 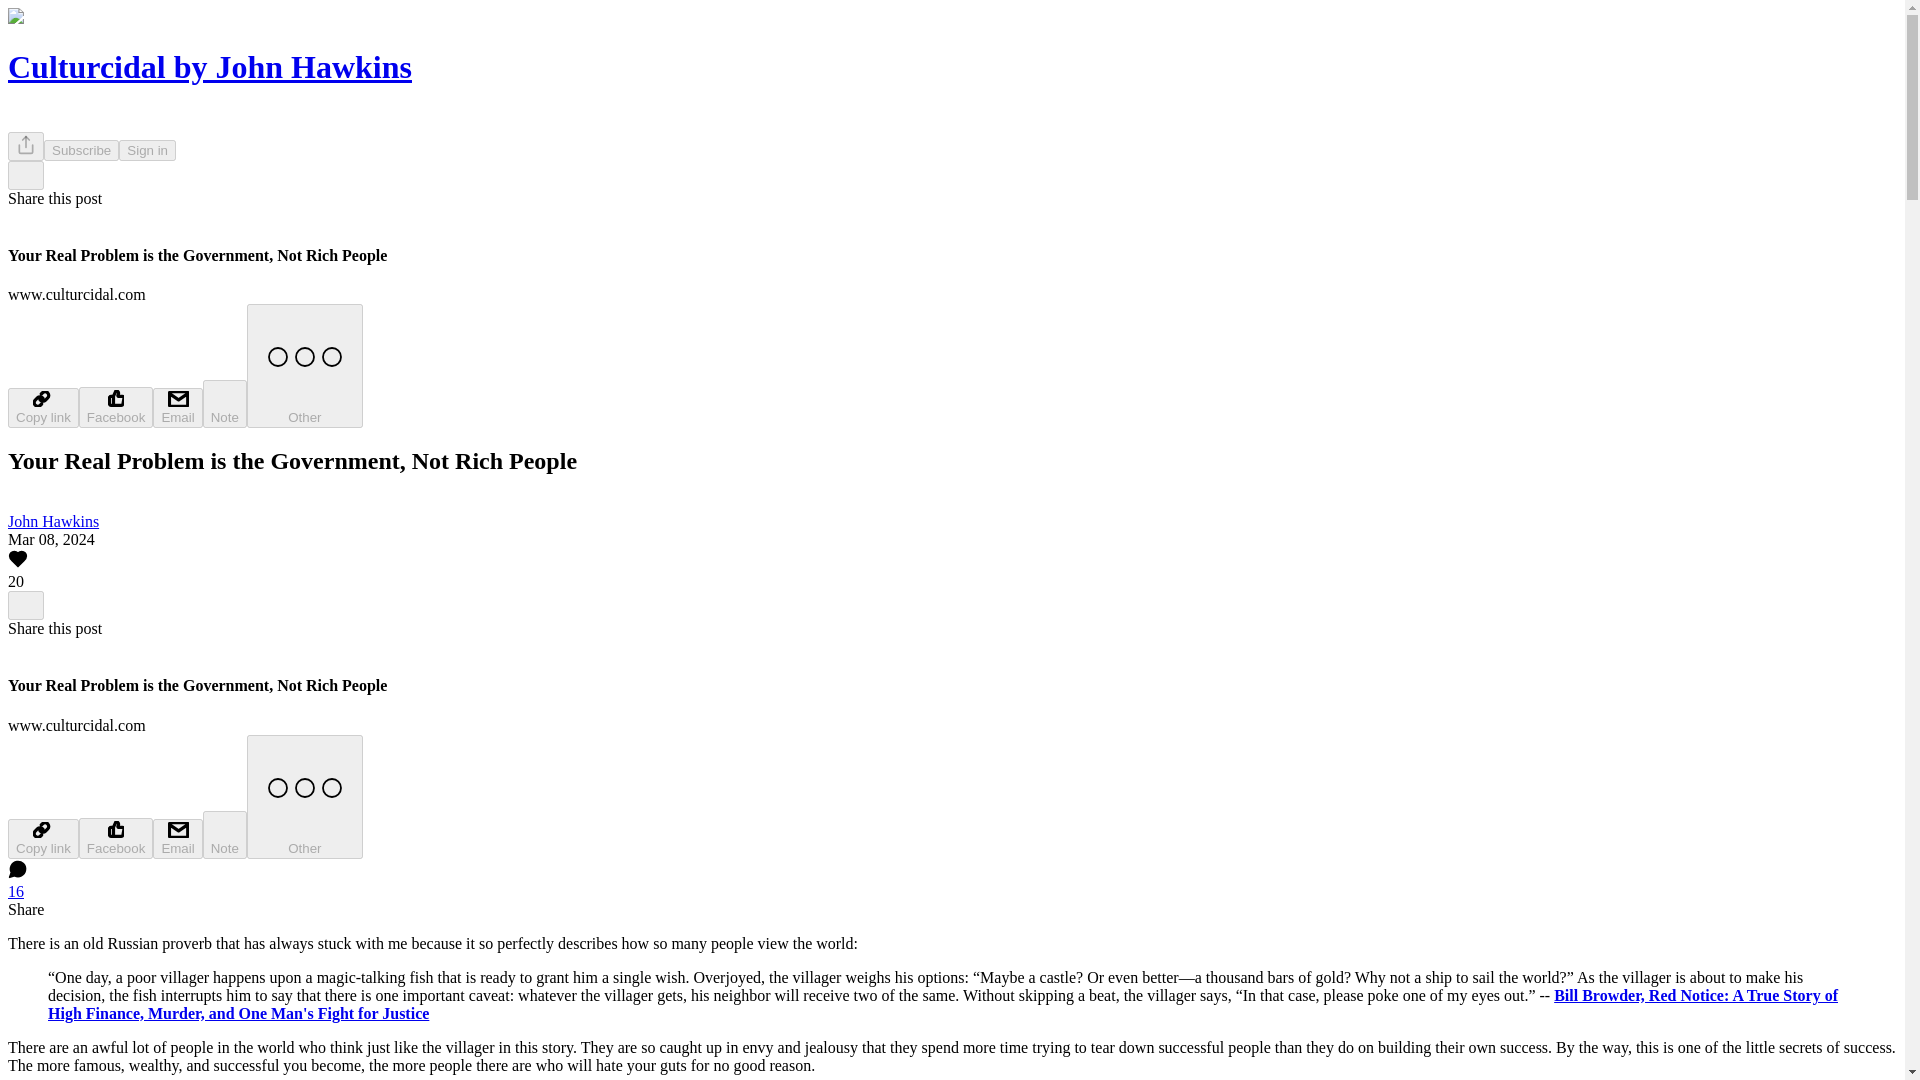 I want to click on Note, so click(x=225, y=834).